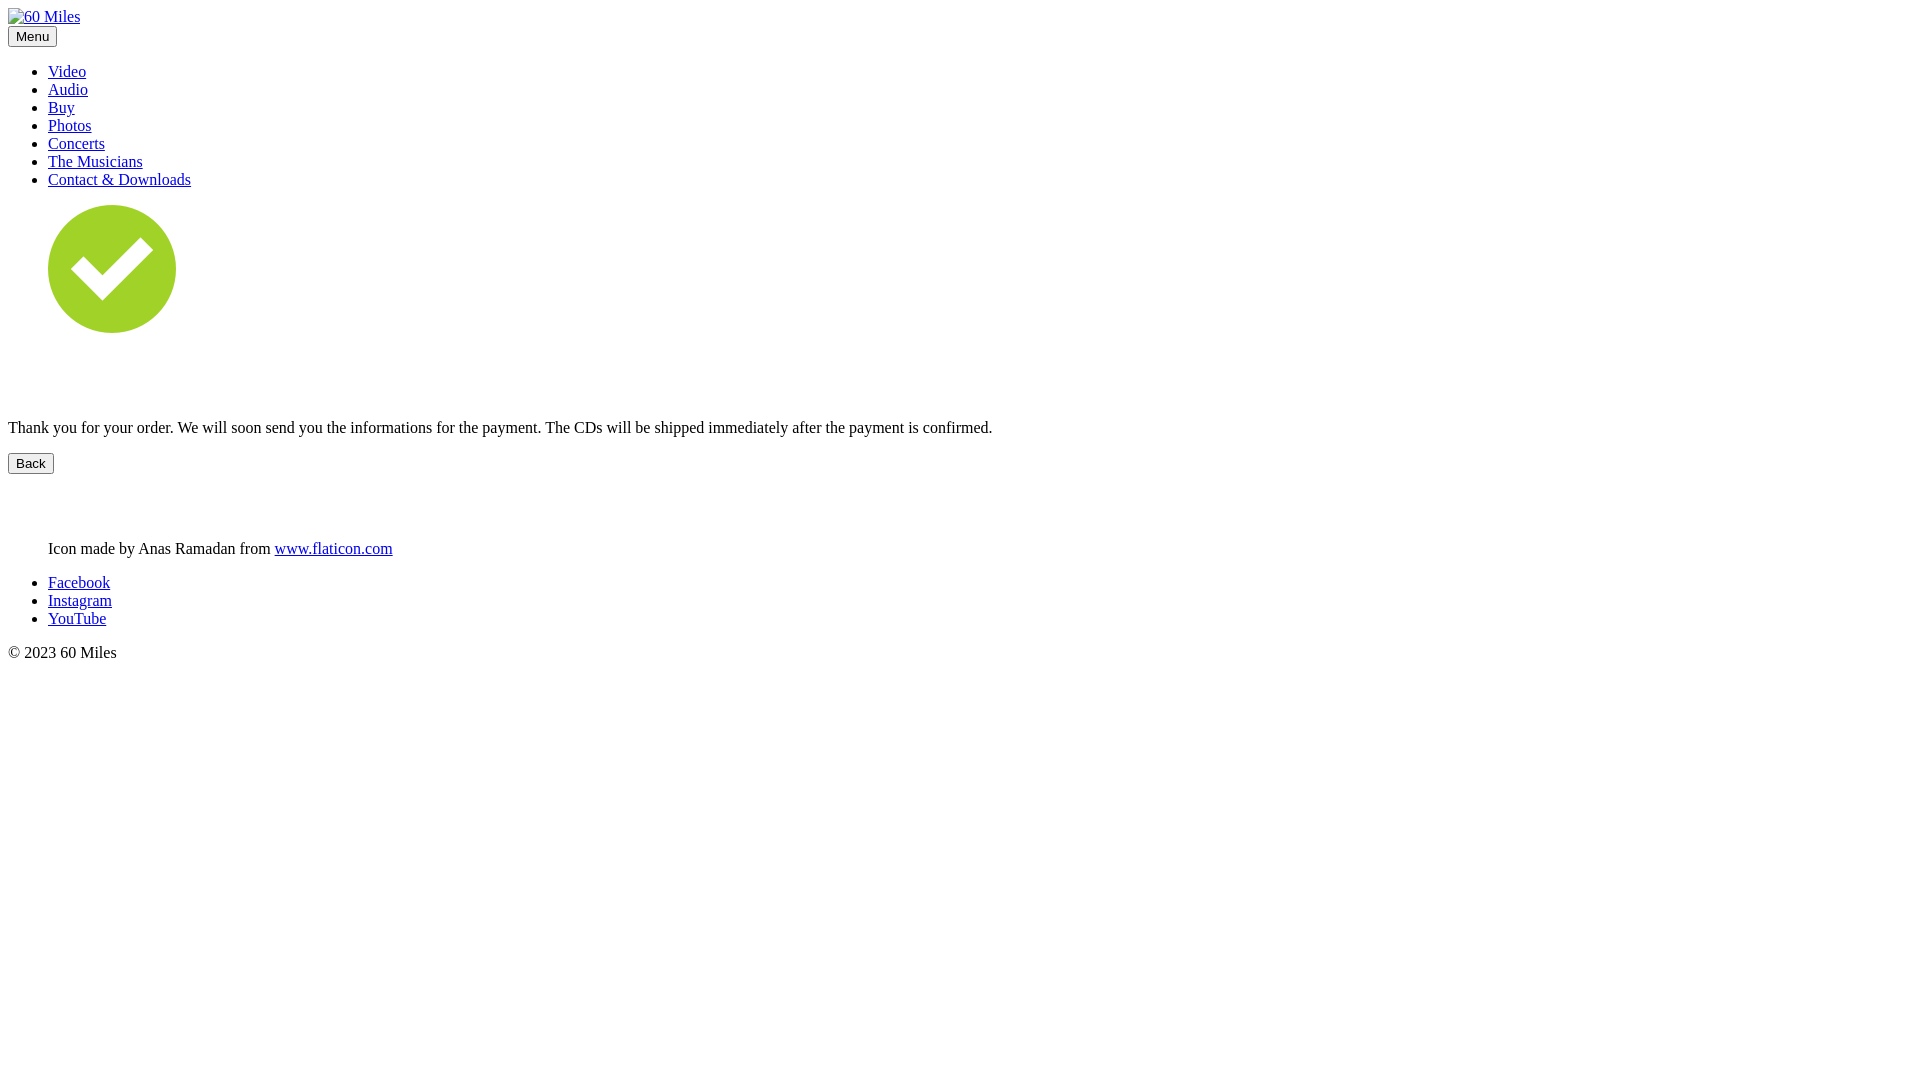 Image resolution: width=1920 pixels, height=1080 pixels. Describe the element at coordinates (67, 72) in the screenshot. I see `Video` at that location.